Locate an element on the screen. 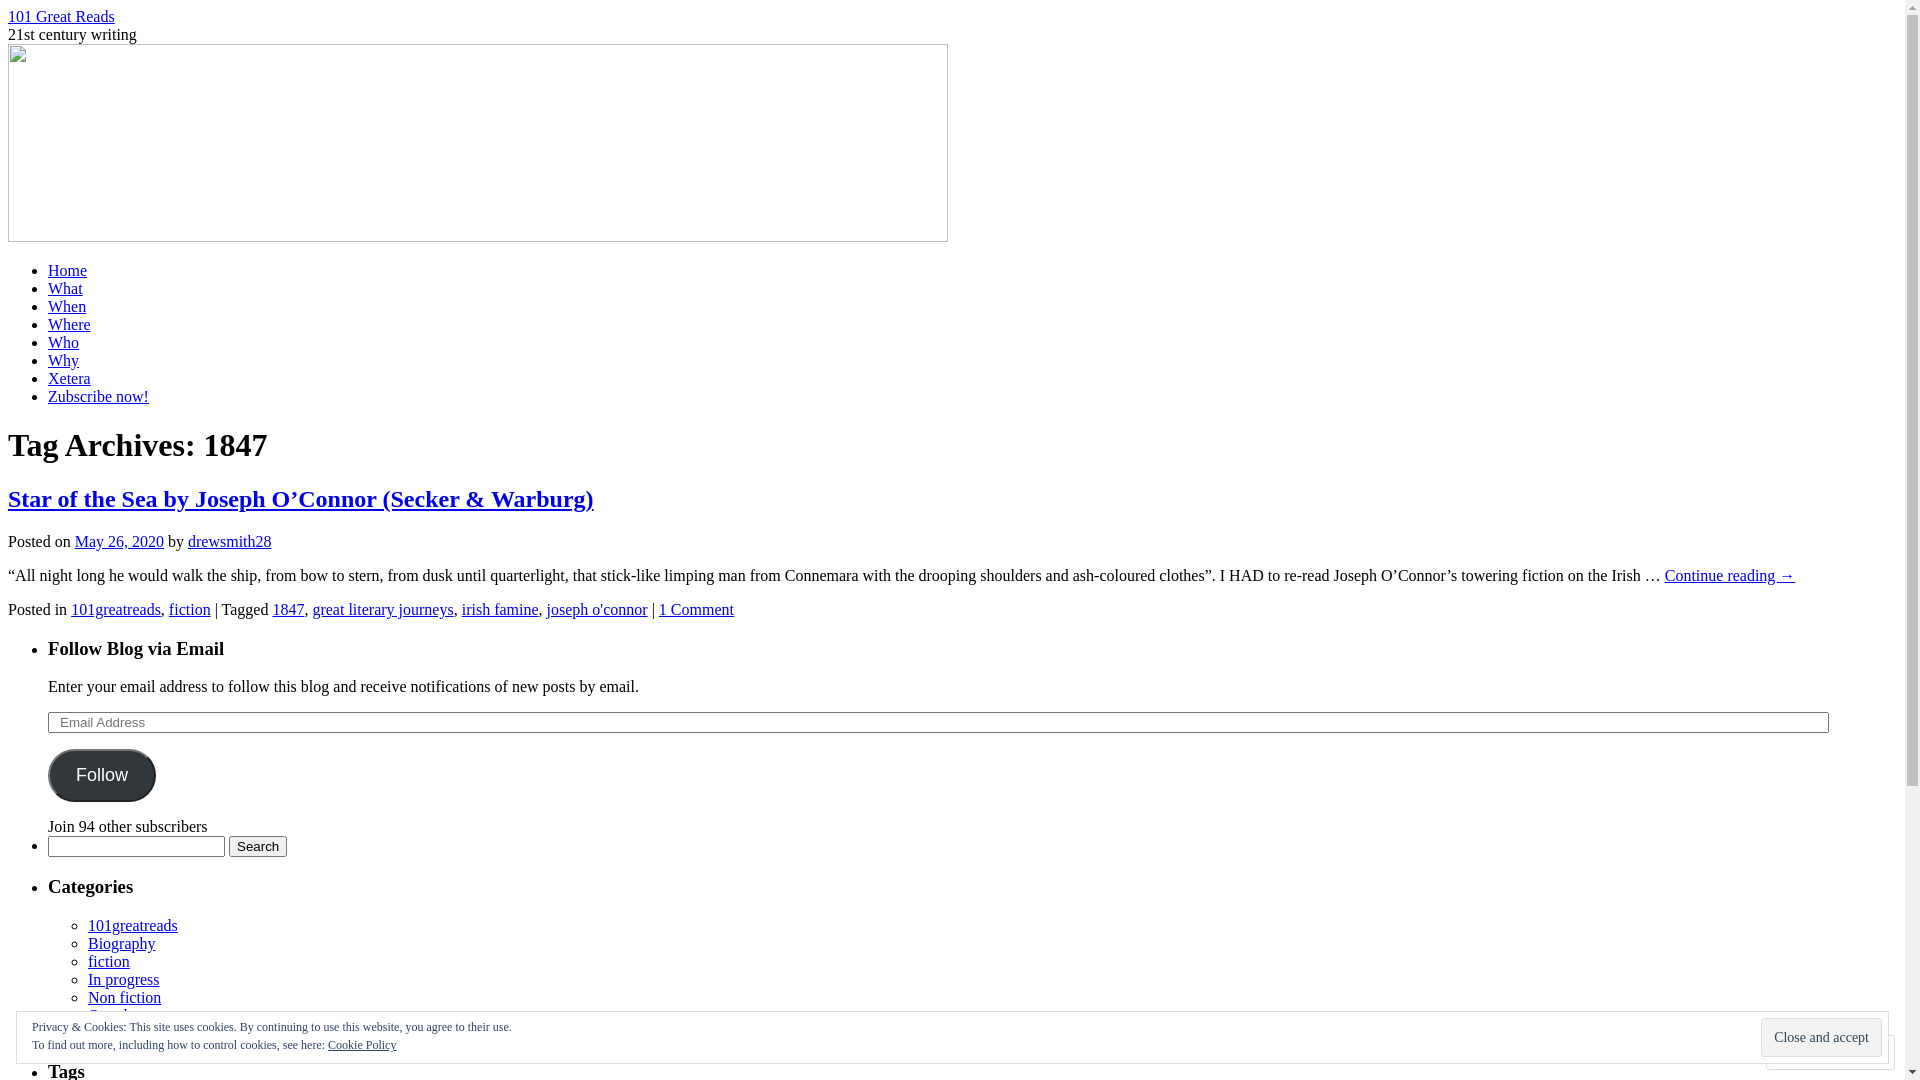 Image resolution: width=1920 pixels, height=1080 pixels. Close and accept is located at coordinates (1822, 1037).